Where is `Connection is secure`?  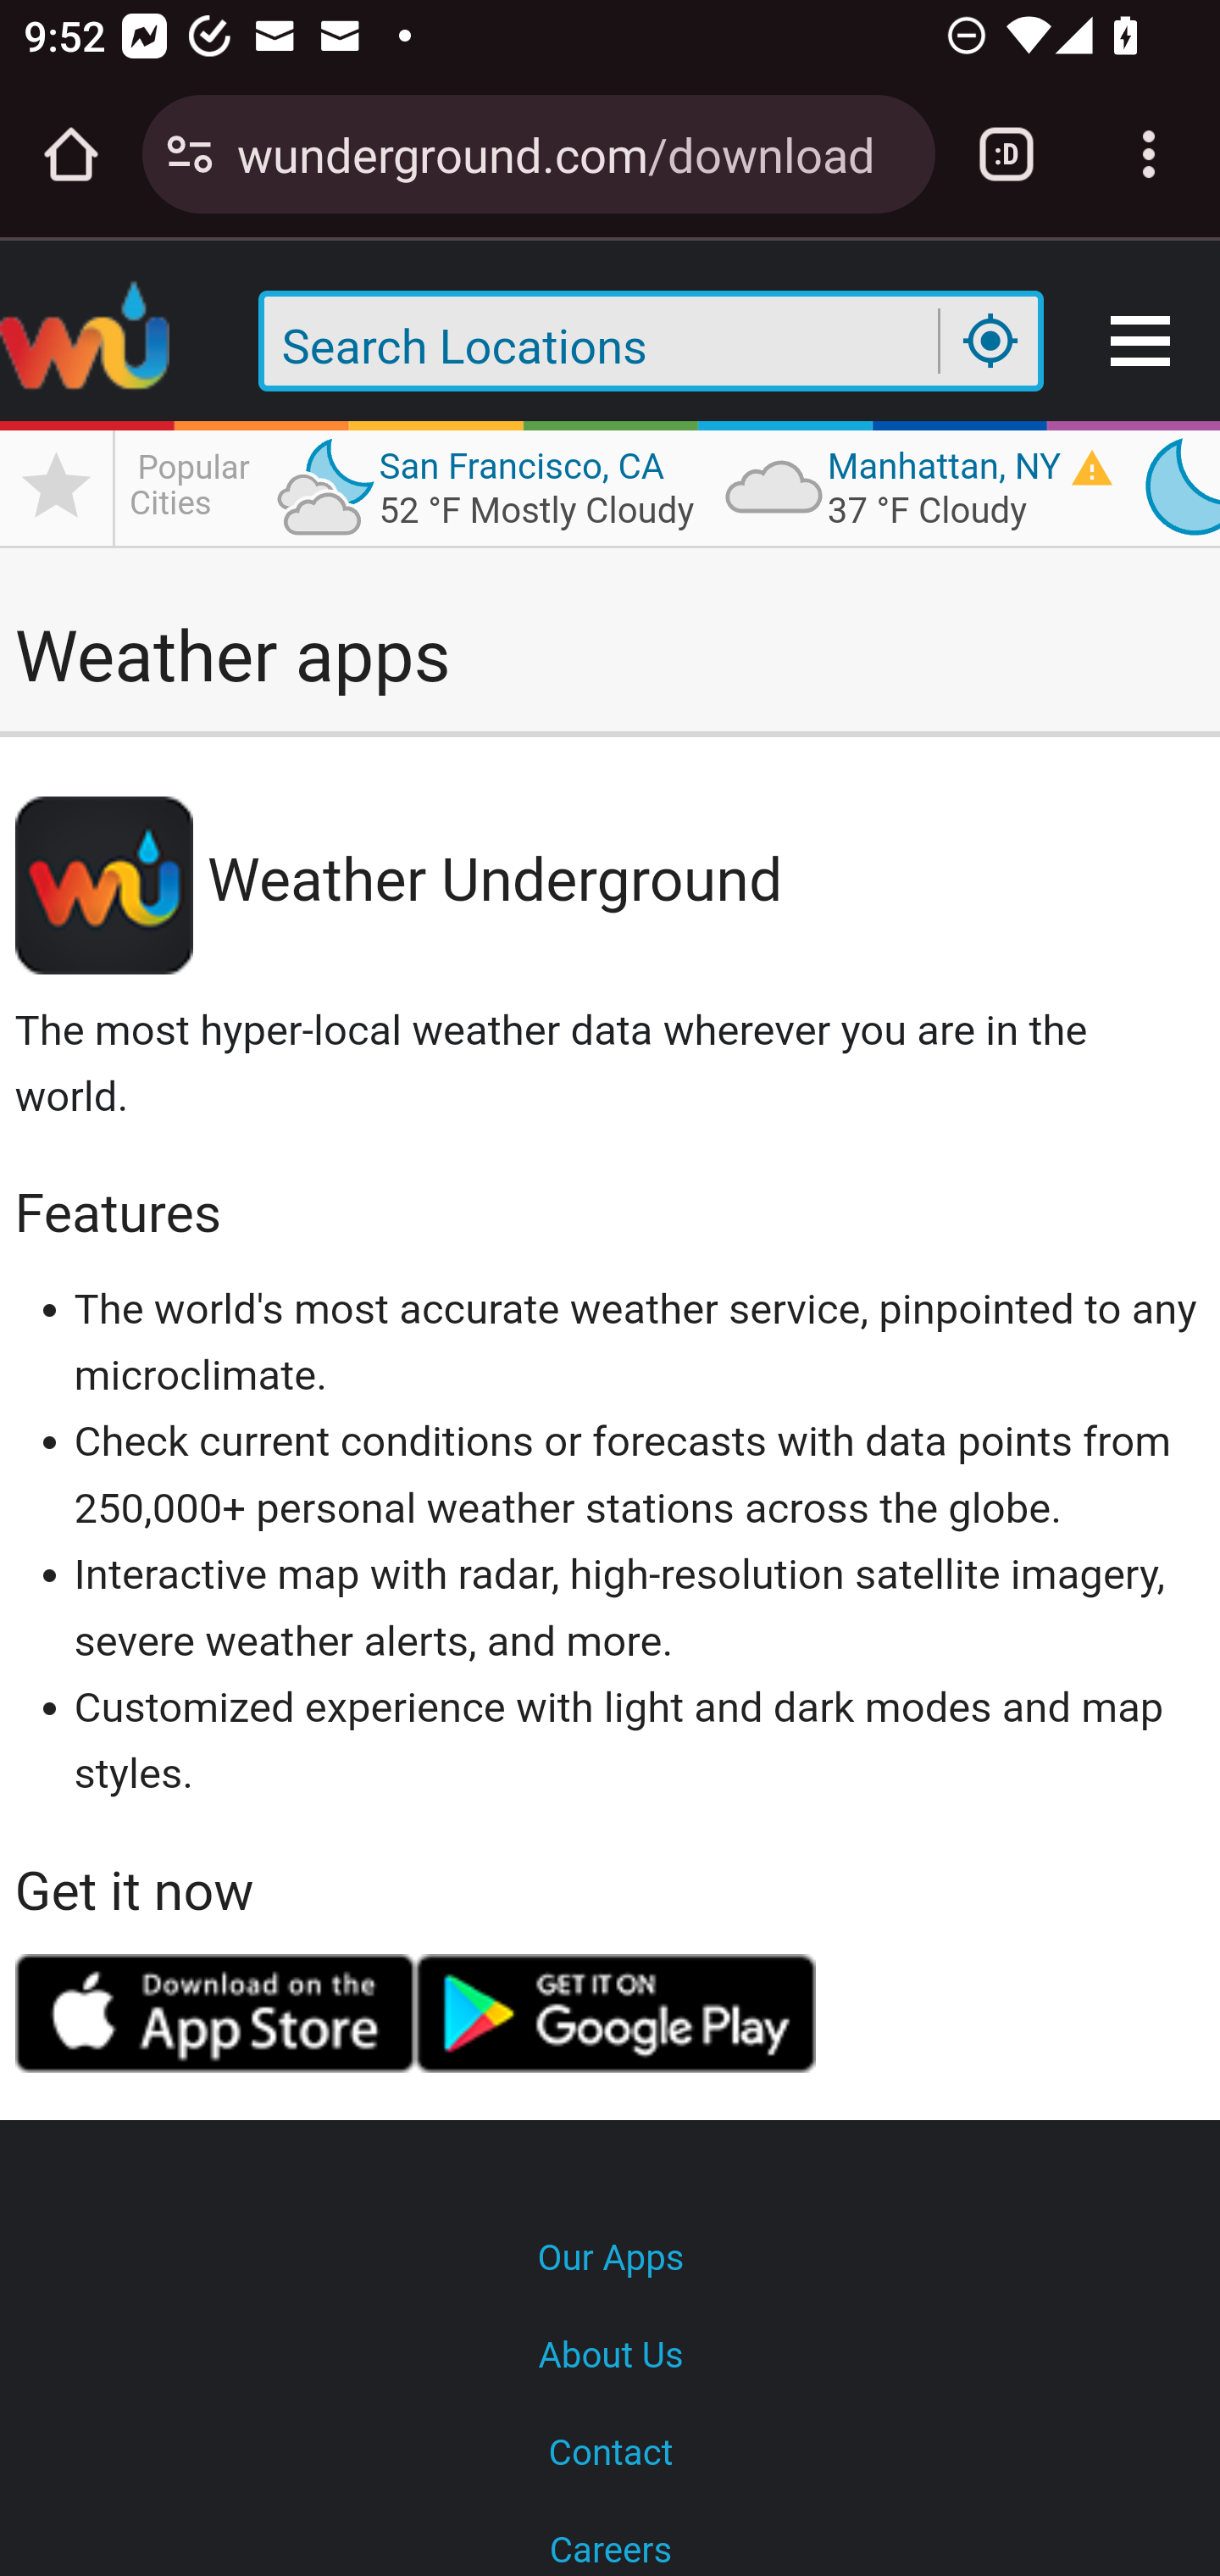
Connection is secure is located at coordinates (190, 154).